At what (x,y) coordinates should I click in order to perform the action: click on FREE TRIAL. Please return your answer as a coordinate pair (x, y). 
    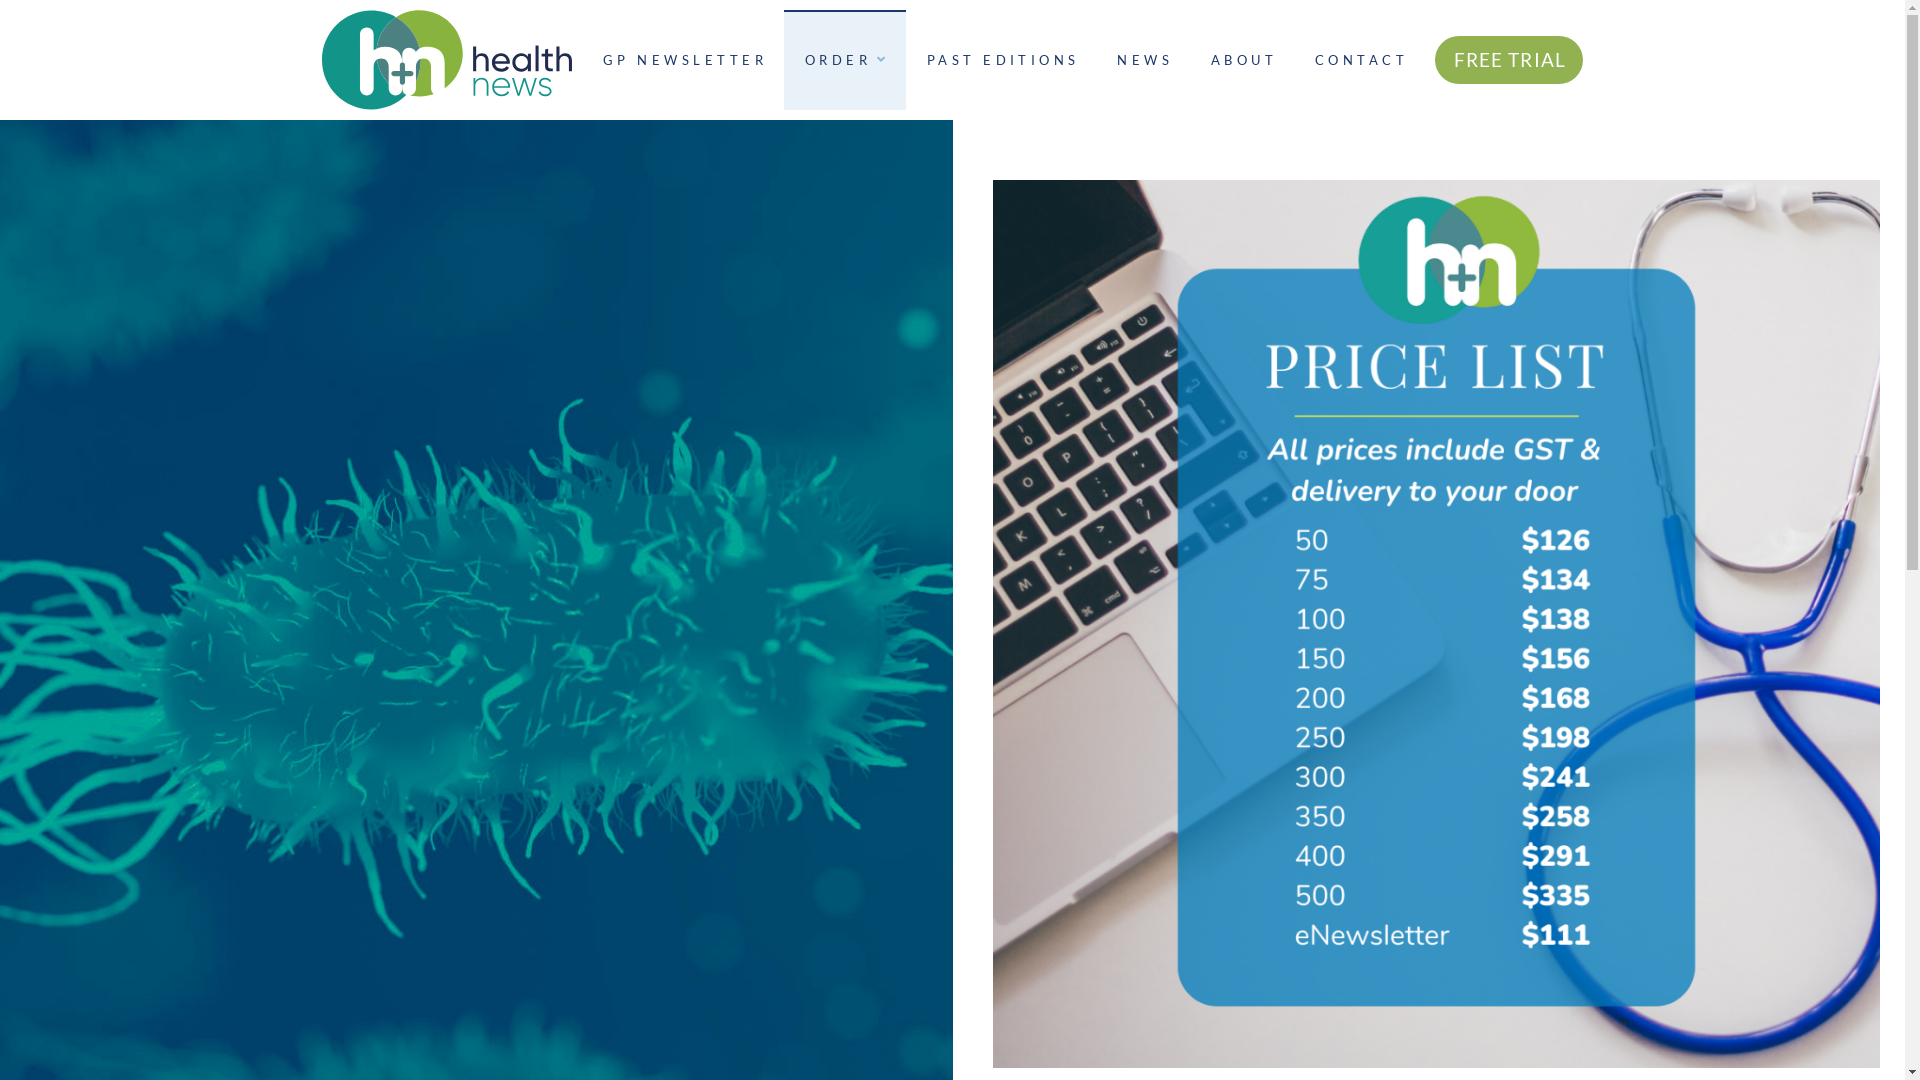
    Looking at the image, I should click on (1510, 60).